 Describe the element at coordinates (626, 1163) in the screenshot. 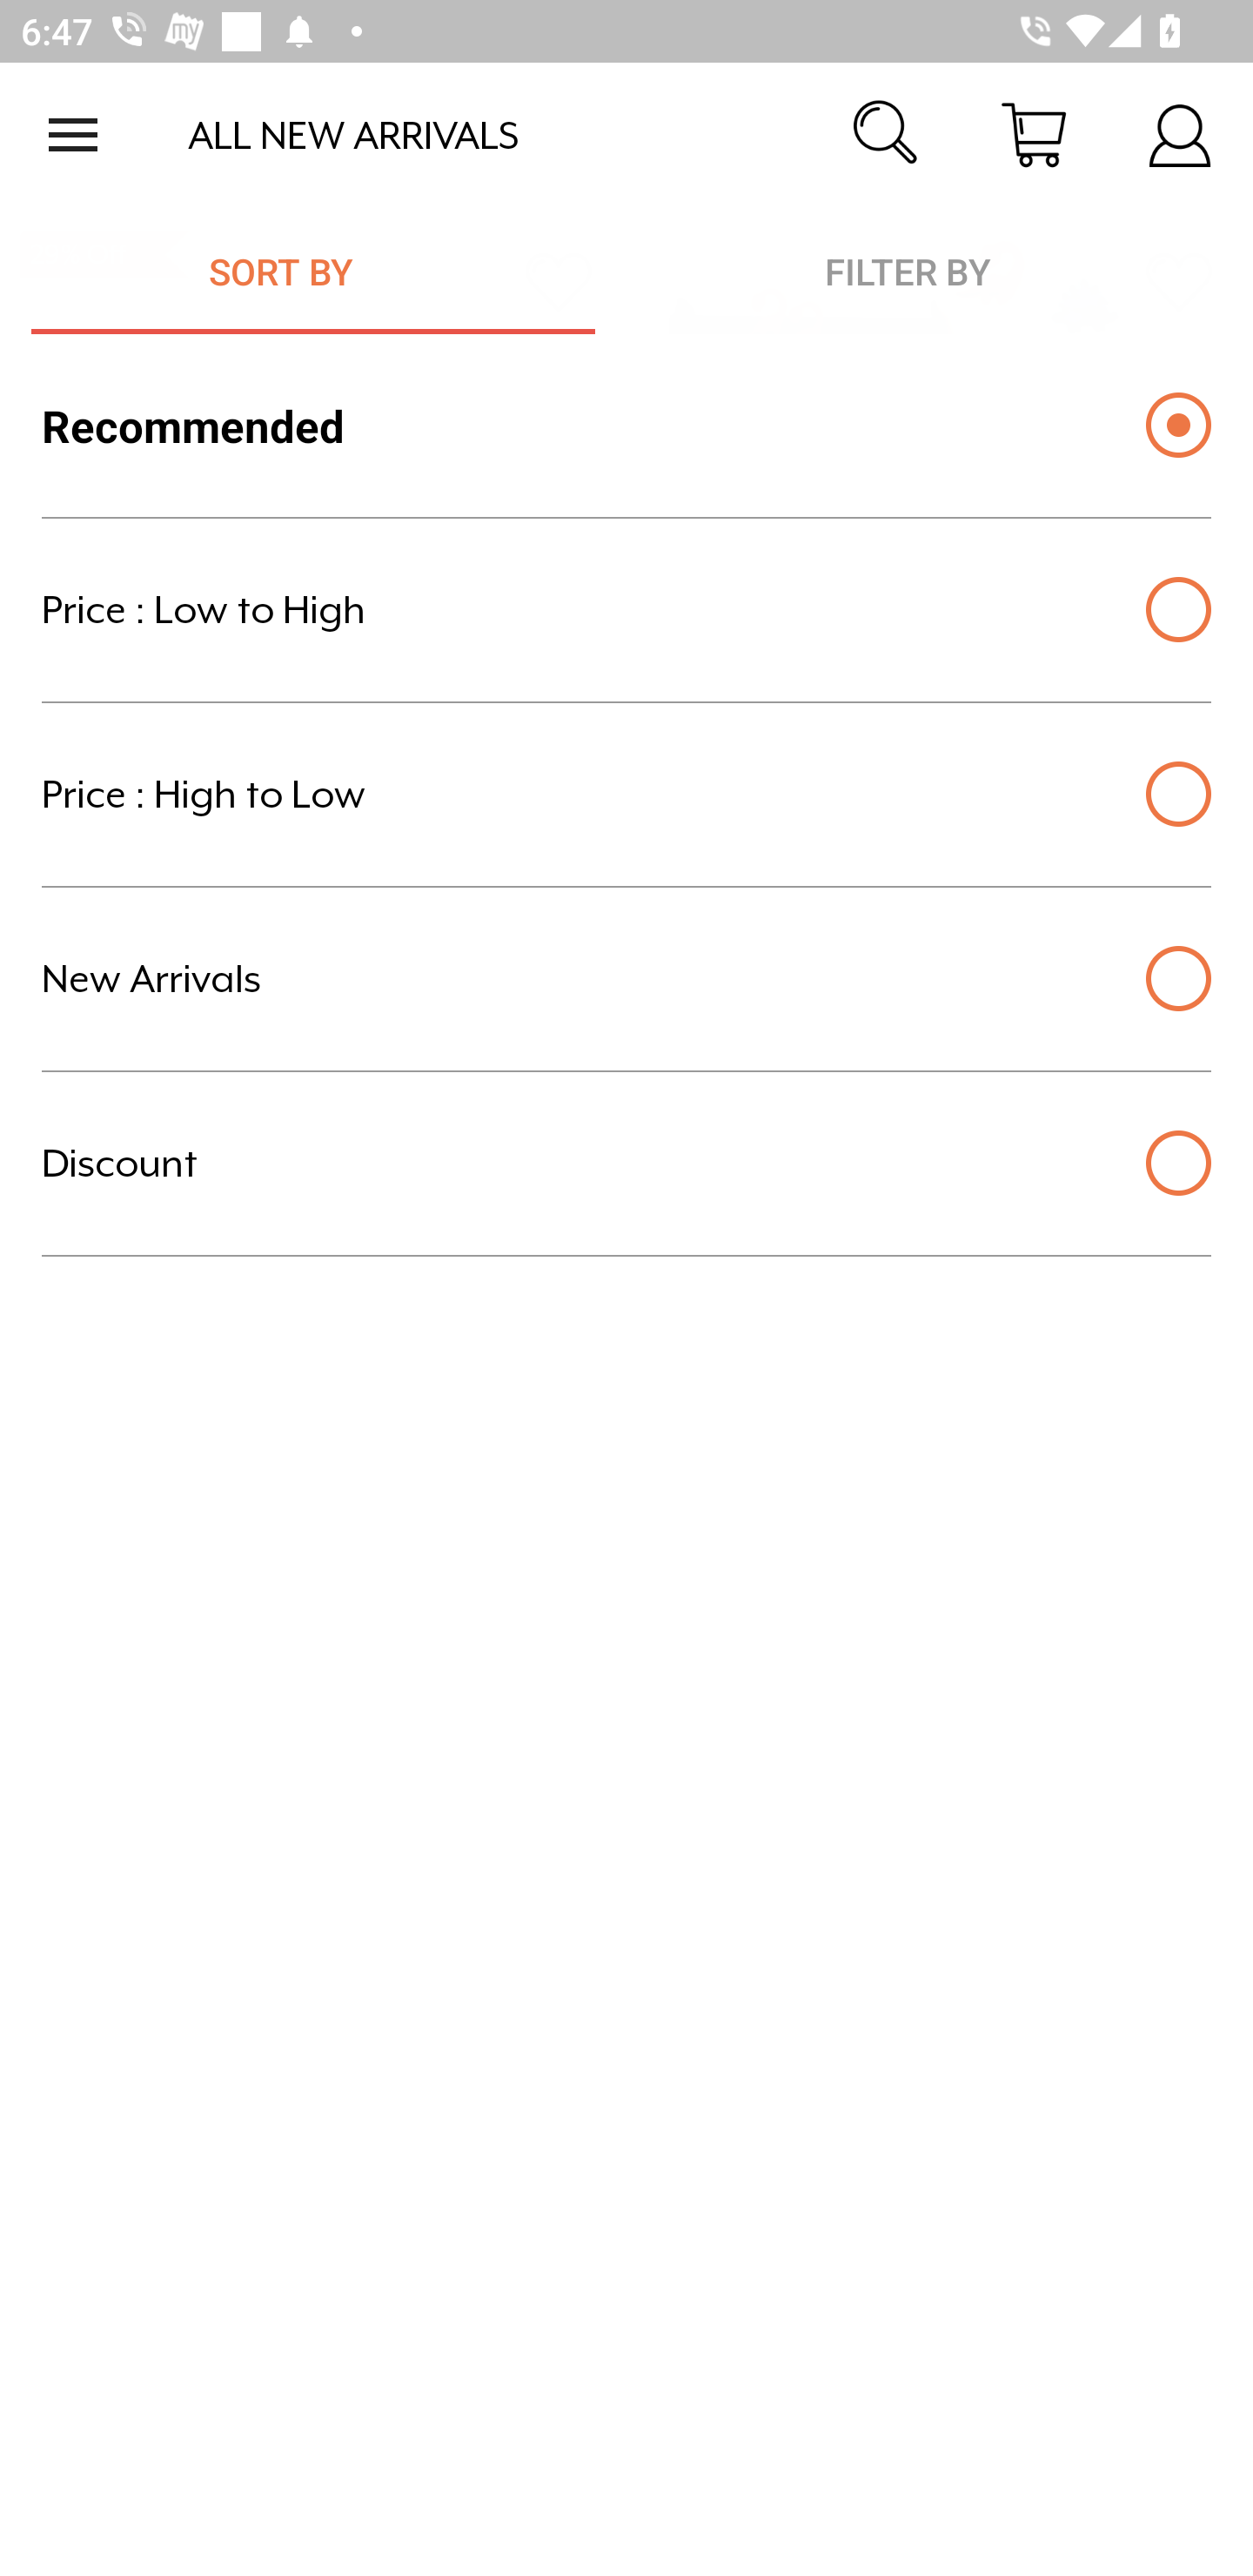

I see `Discount` at that location.